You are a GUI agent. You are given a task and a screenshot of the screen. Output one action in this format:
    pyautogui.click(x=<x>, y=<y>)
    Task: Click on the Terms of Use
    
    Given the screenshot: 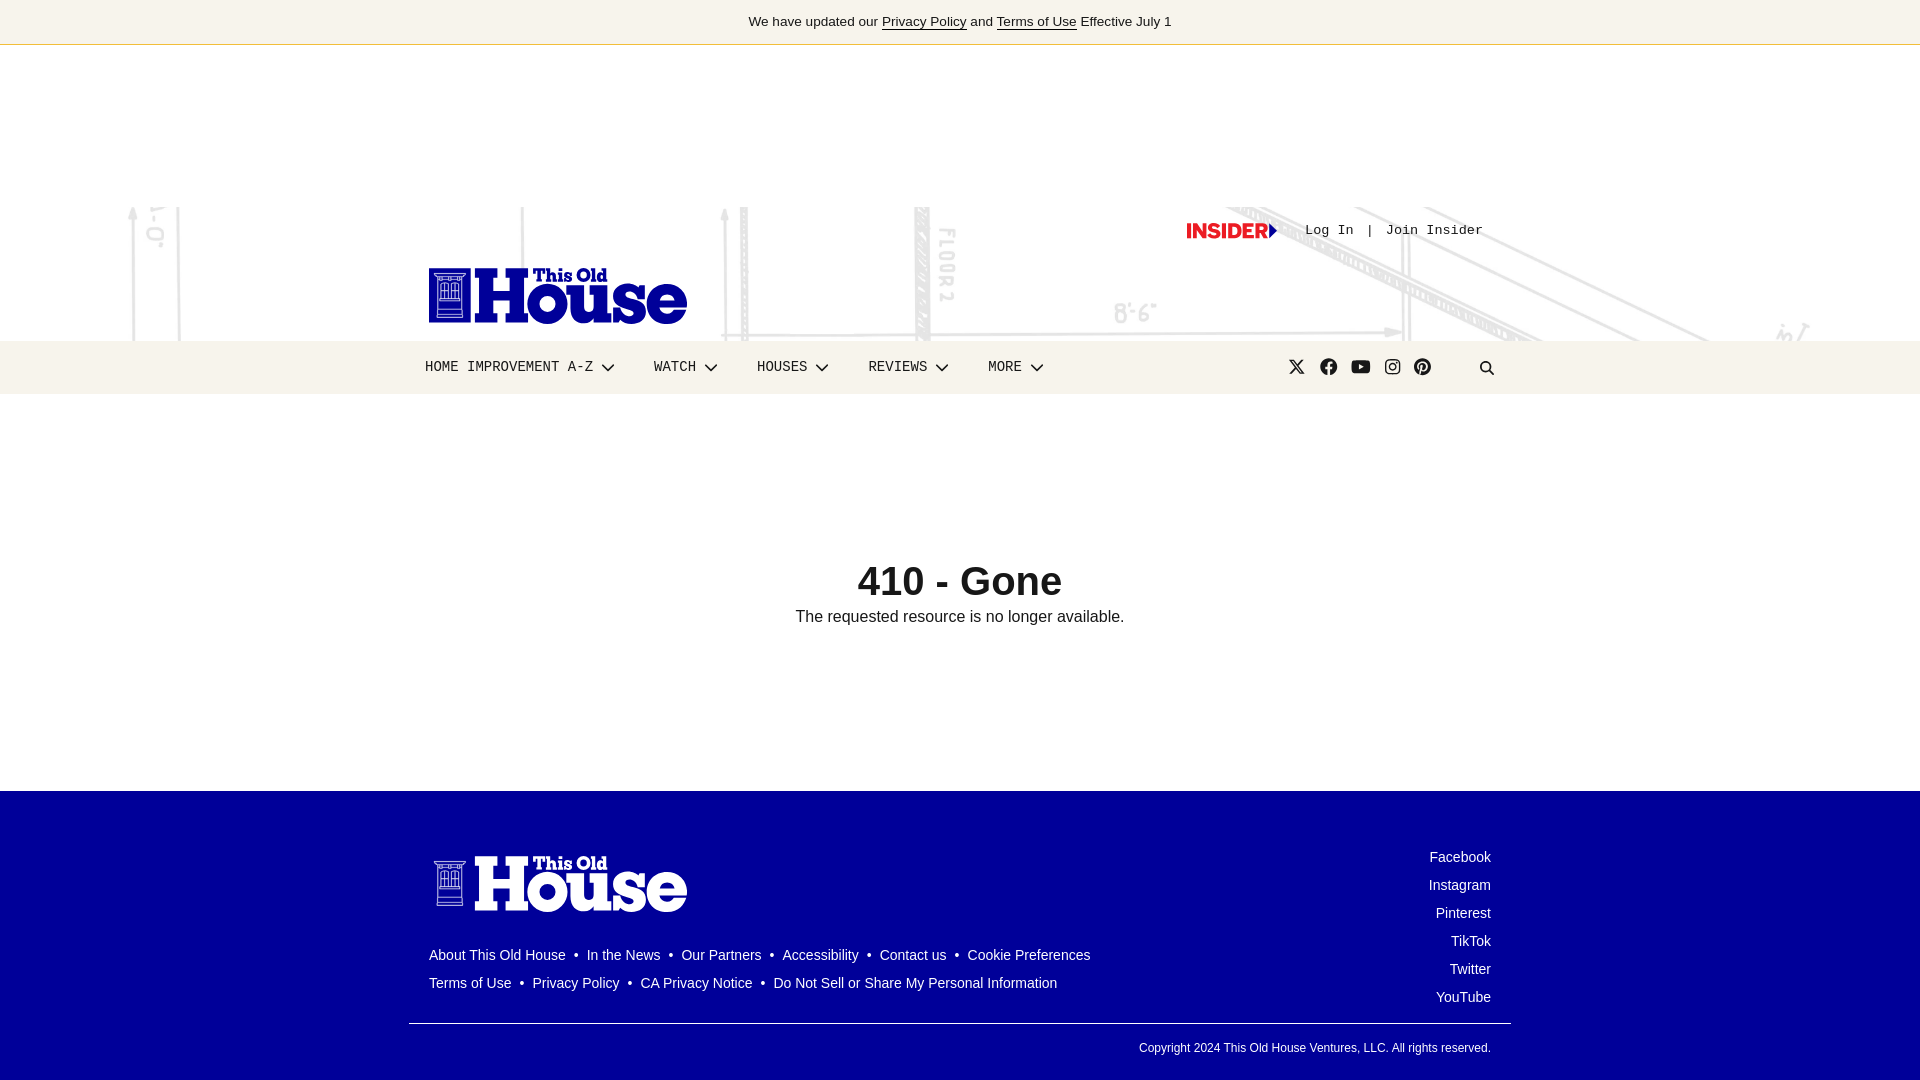 What is the action you would take?
    pyautogui.click(x=1036, y=22)
    